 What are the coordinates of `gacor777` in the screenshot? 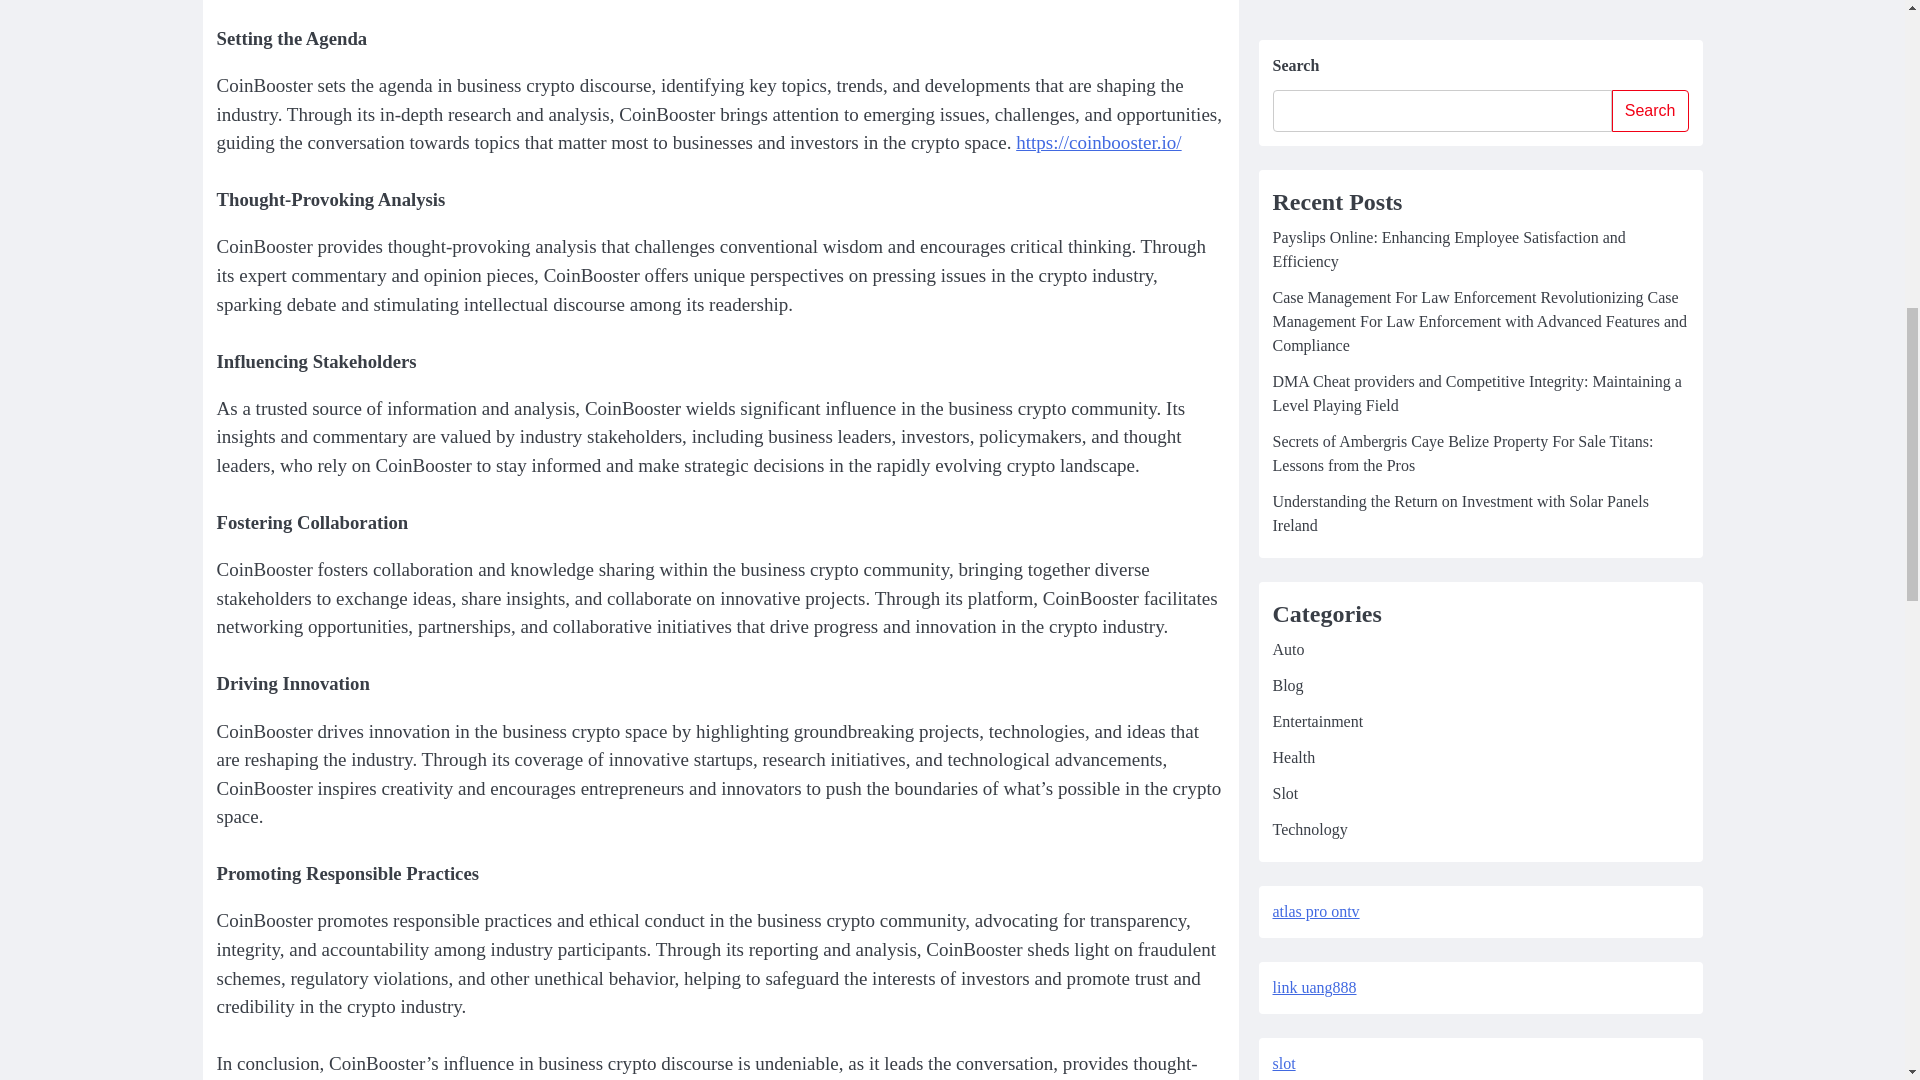 It's located at (1302, 352).